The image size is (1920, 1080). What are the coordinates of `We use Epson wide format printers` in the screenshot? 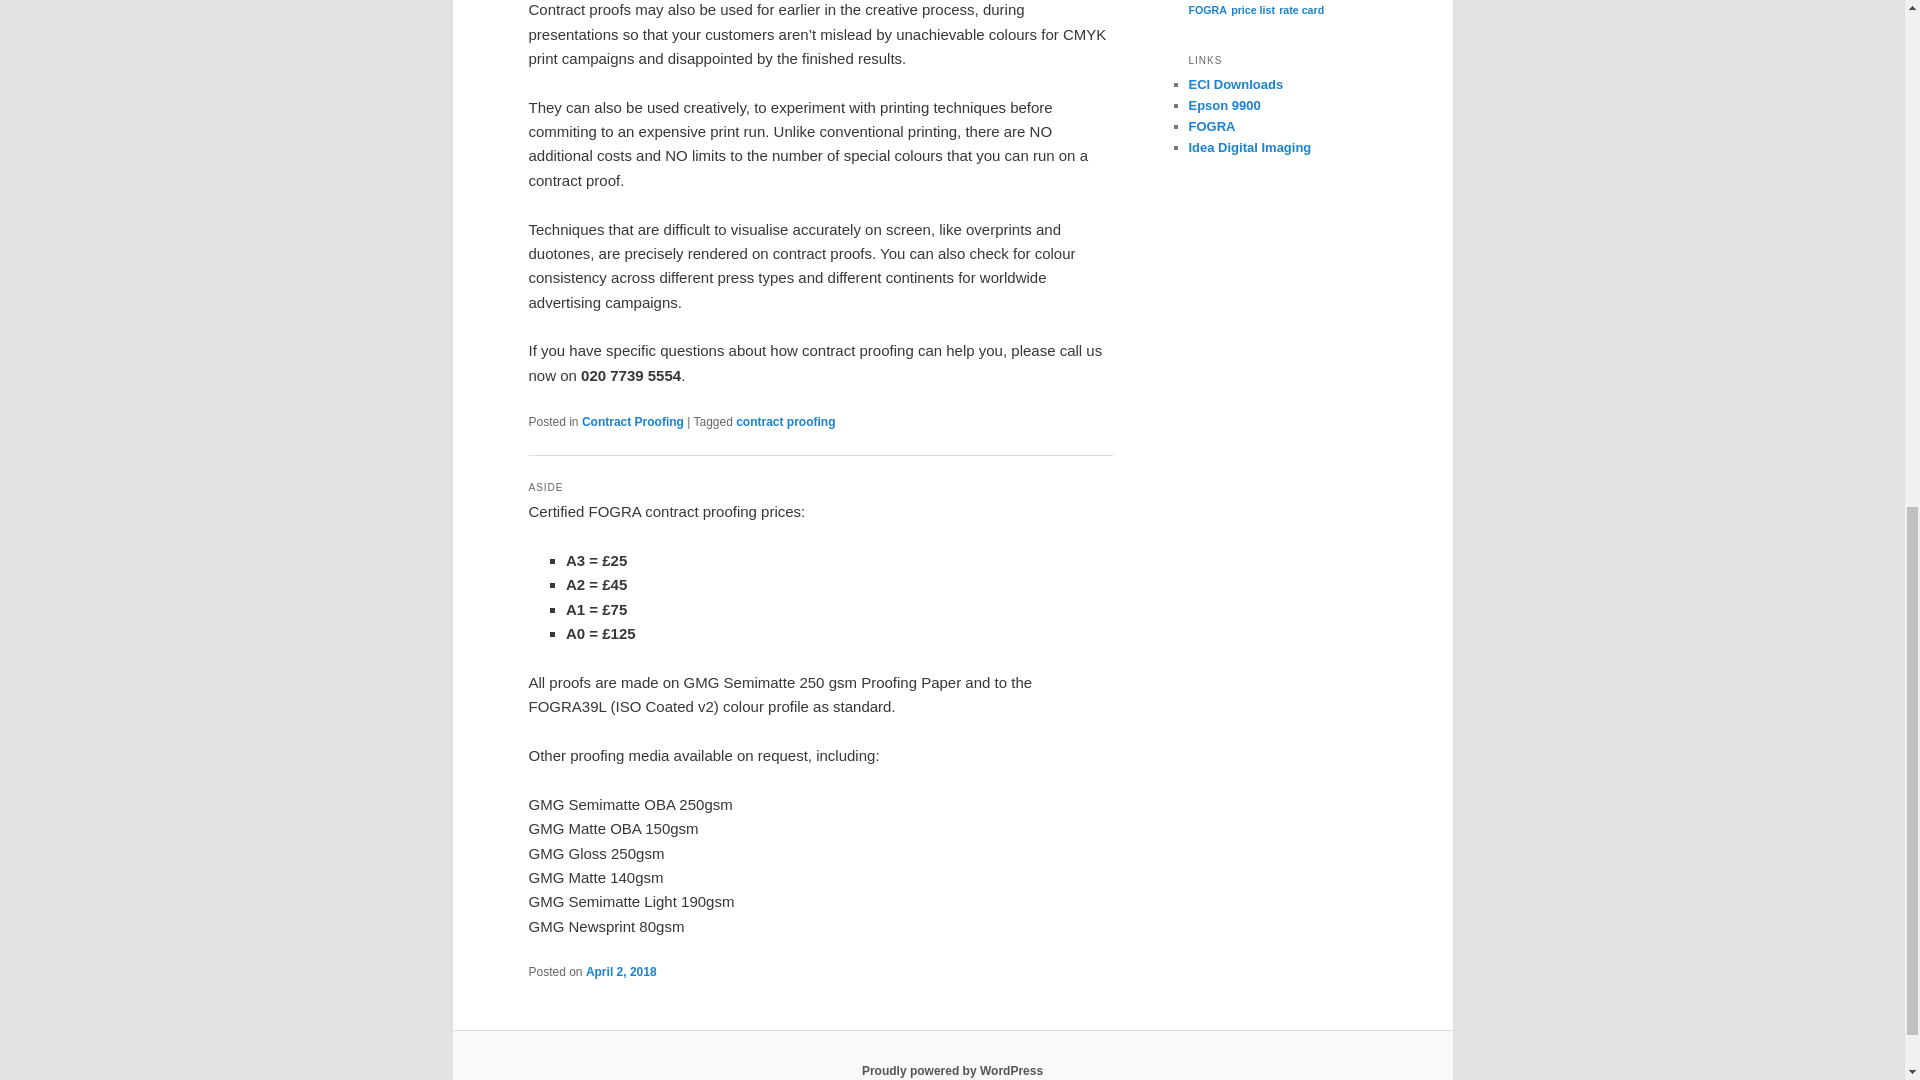 It's located at (1224, 106).